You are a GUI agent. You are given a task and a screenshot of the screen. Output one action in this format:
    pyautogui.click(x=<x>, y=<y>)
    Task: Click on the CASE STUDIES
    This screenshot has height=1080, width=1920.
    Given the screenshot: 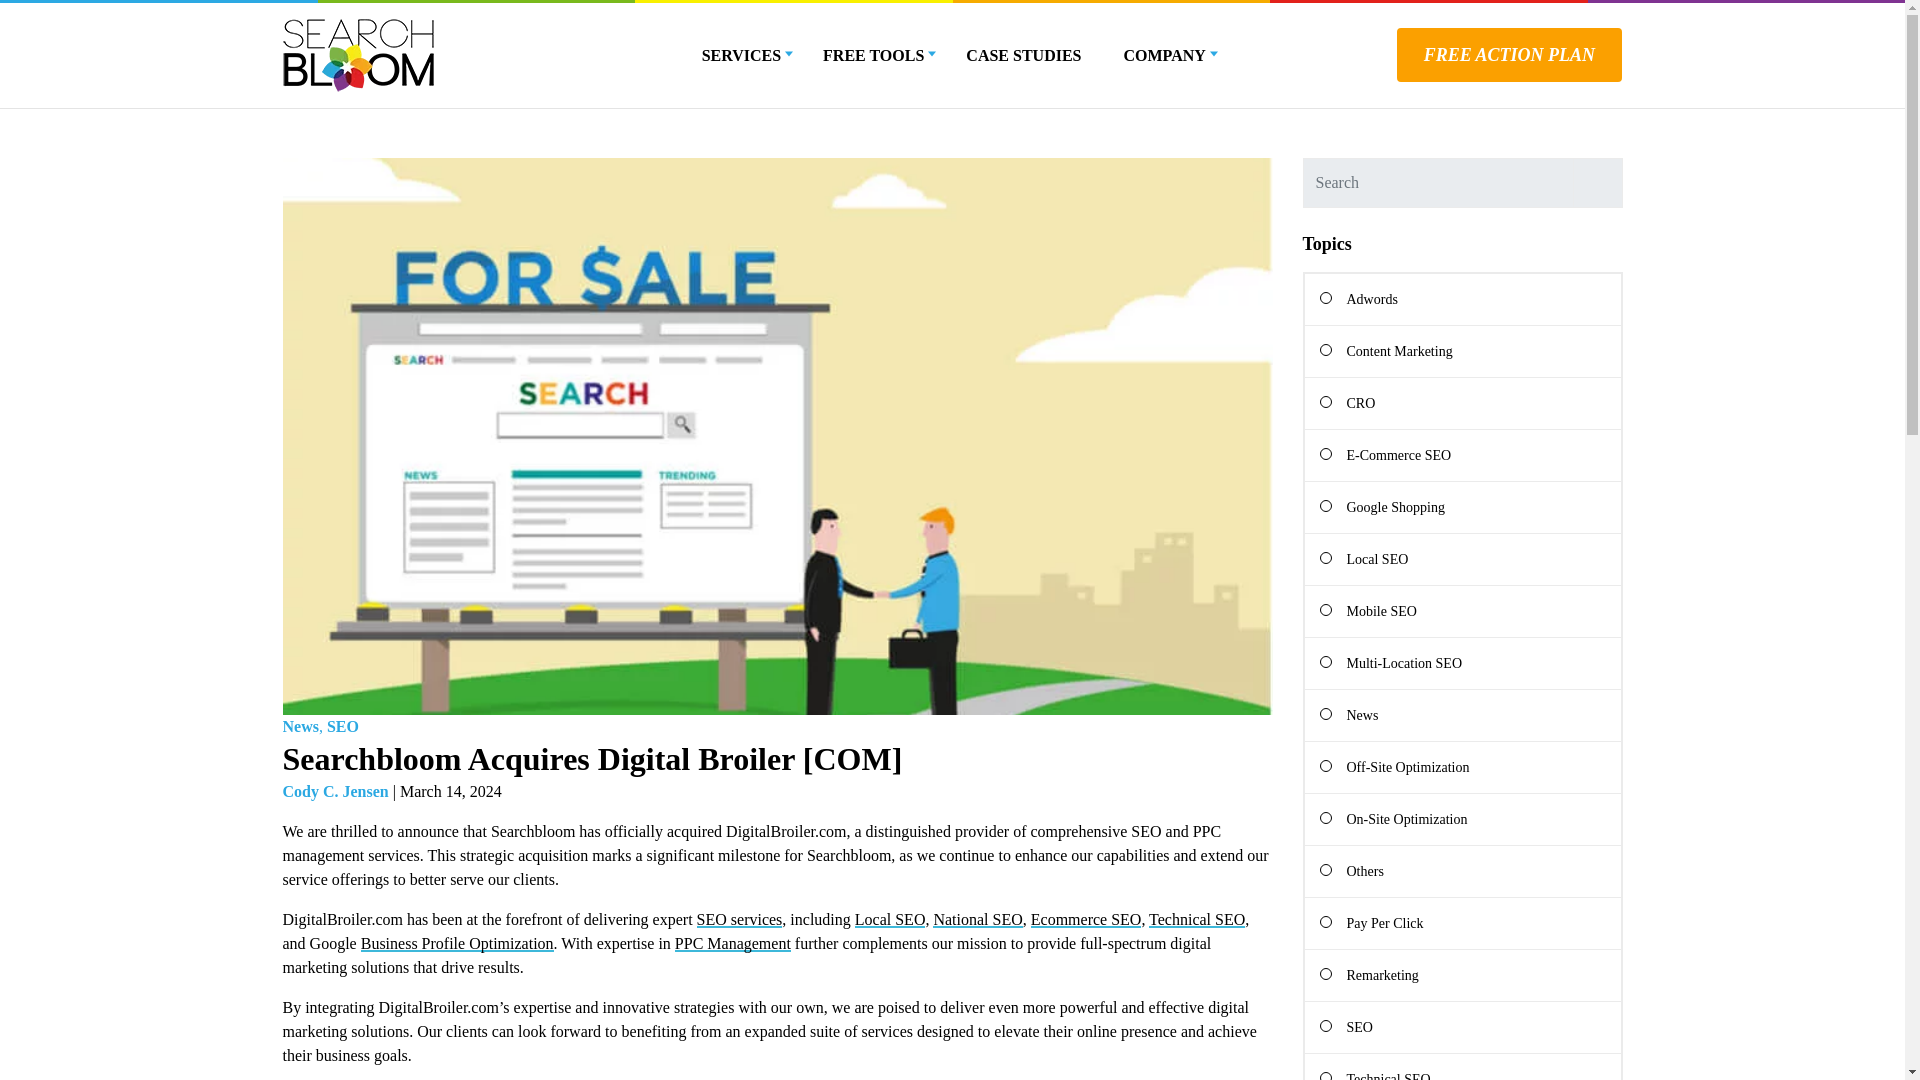 What is the action you would take?
    pyautogui.click(x=1022, y=56)
    